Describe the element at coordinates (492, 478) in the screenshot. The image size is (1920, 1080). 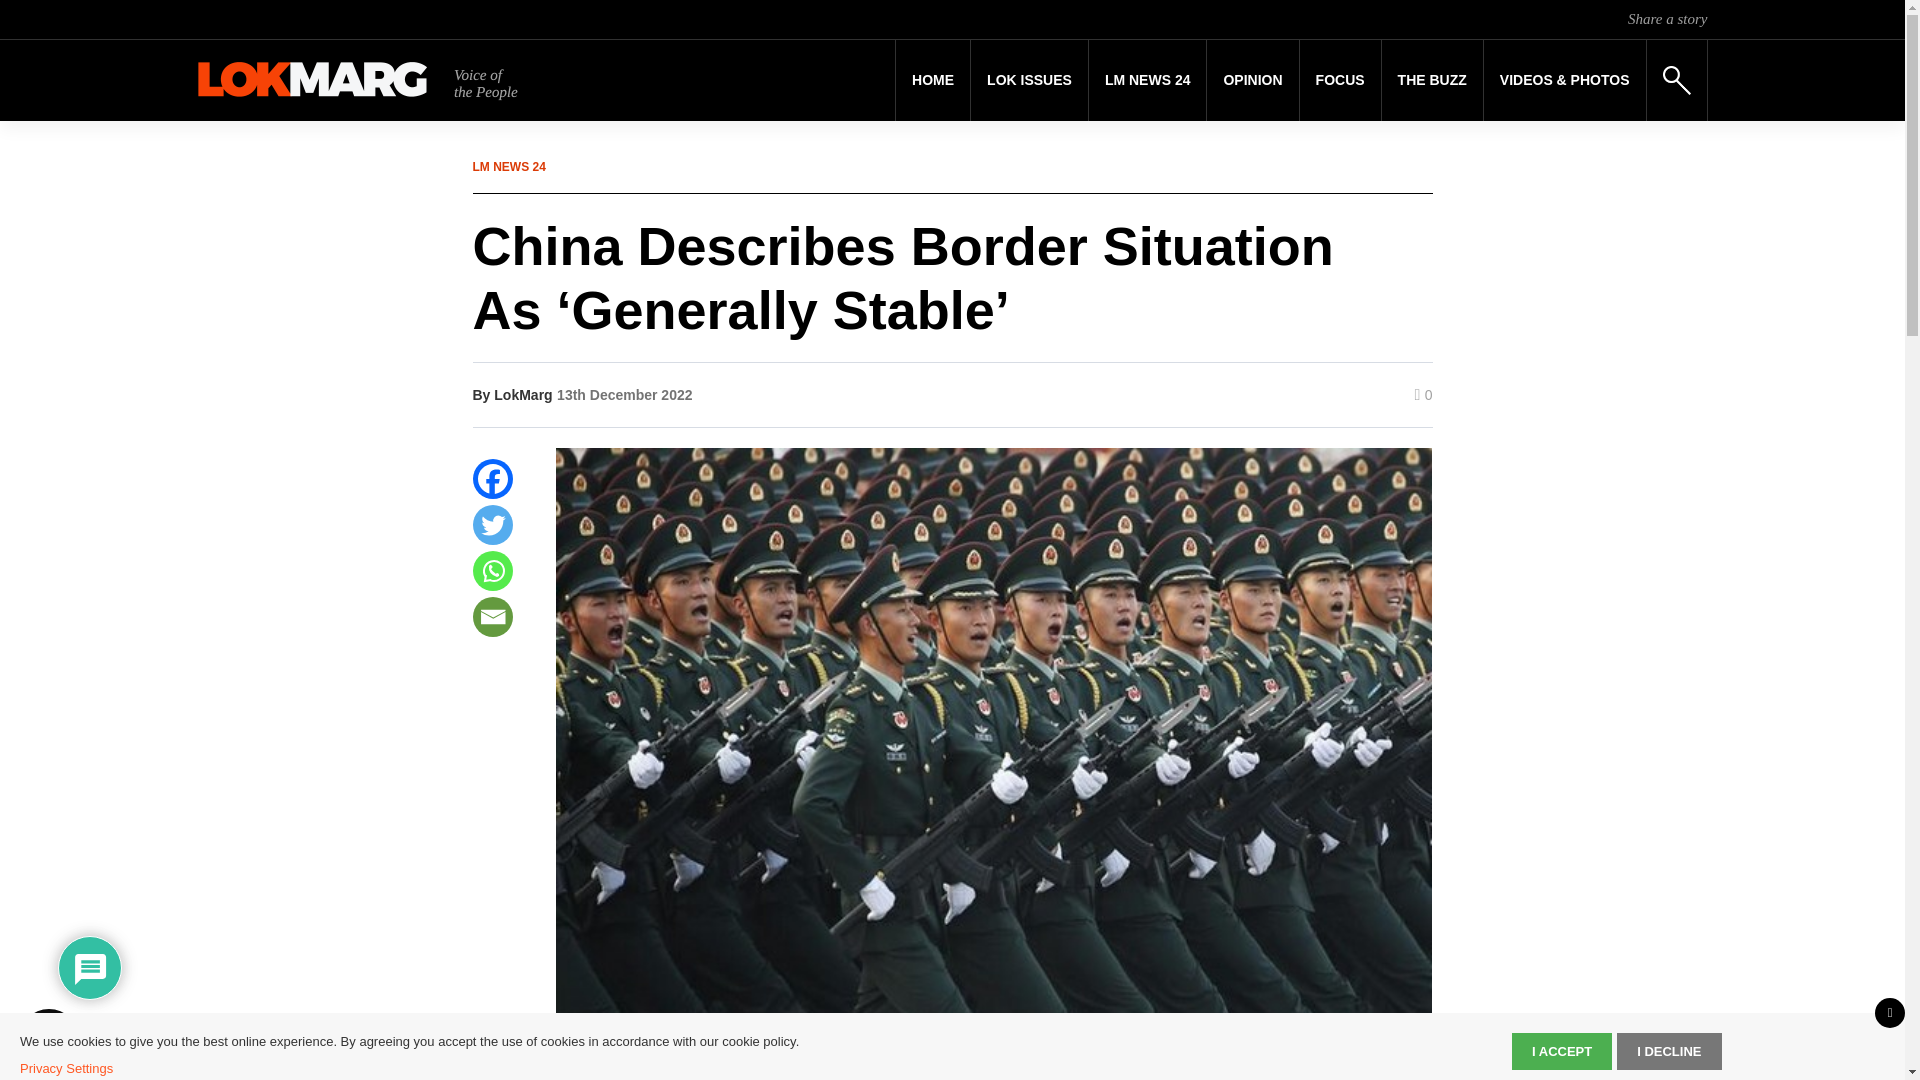
I see `Facebook` at that location.